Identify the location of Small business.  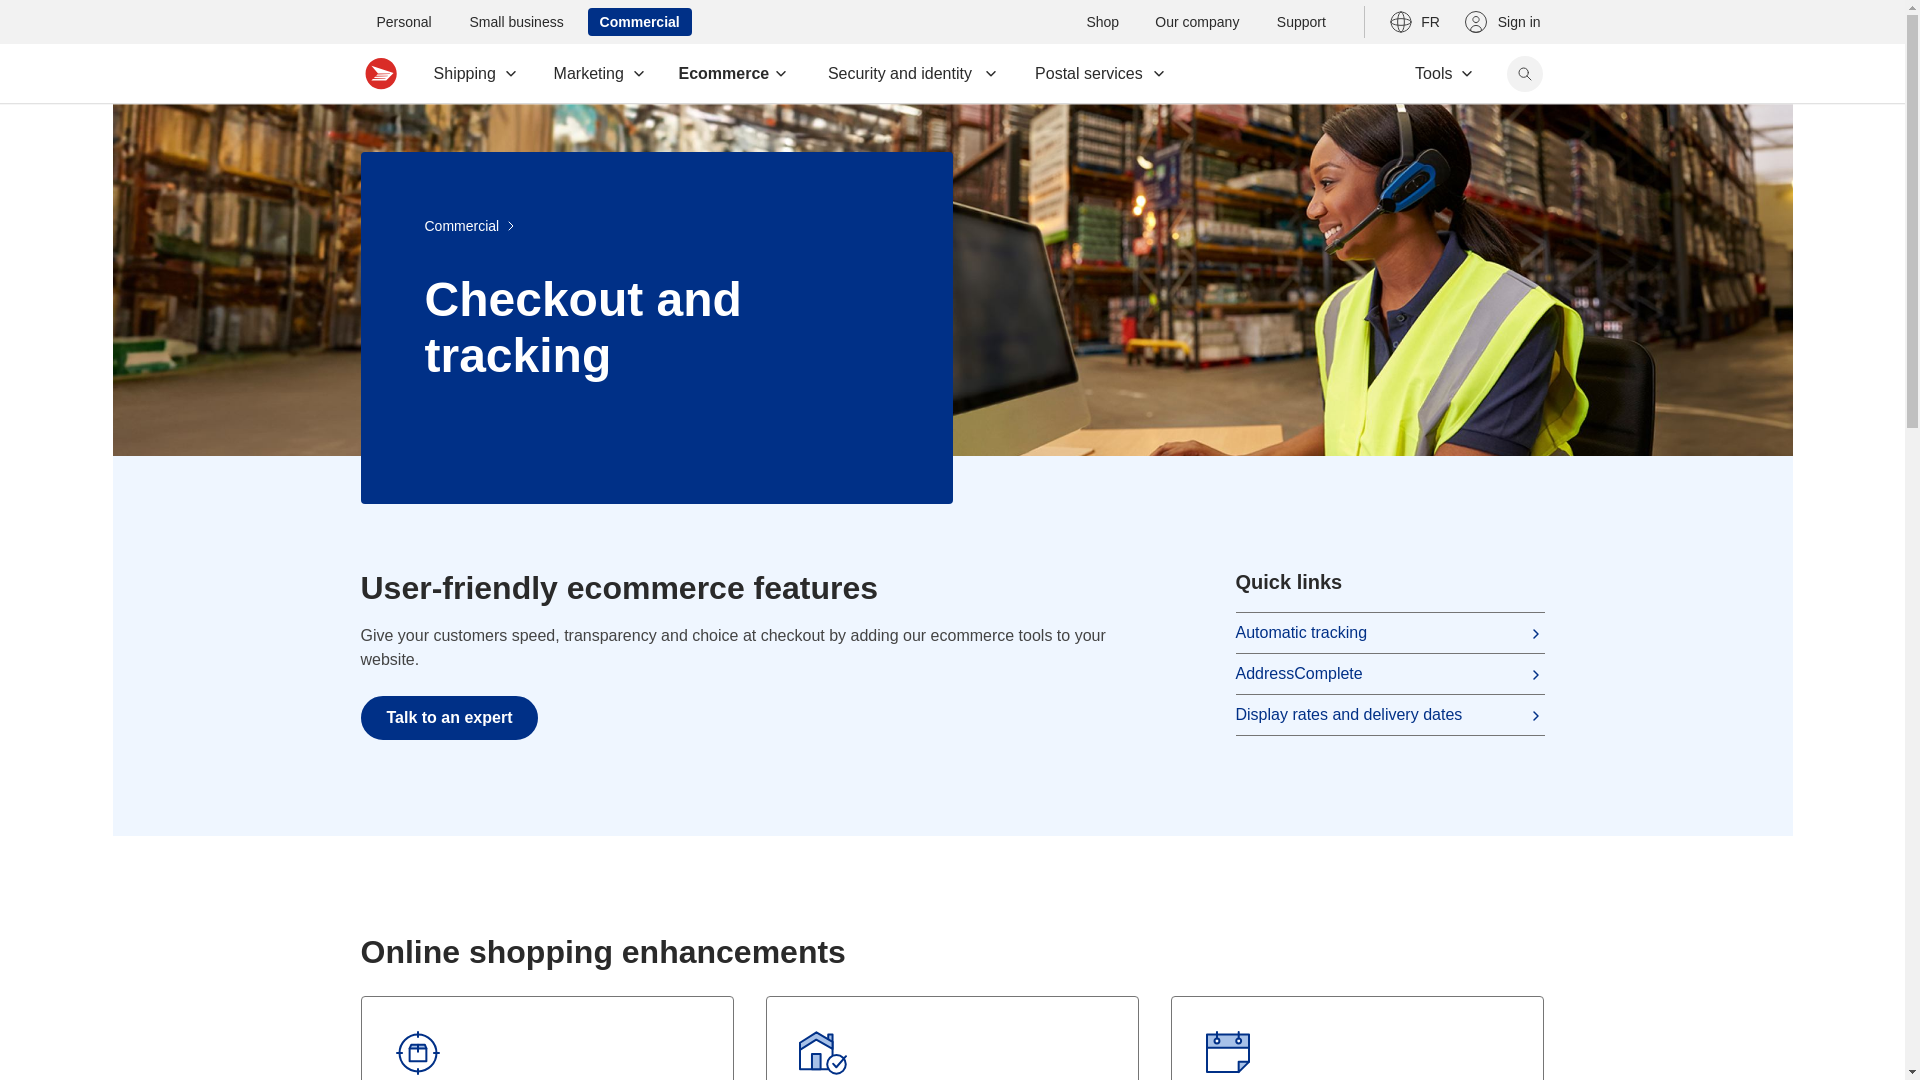
(516, 21).